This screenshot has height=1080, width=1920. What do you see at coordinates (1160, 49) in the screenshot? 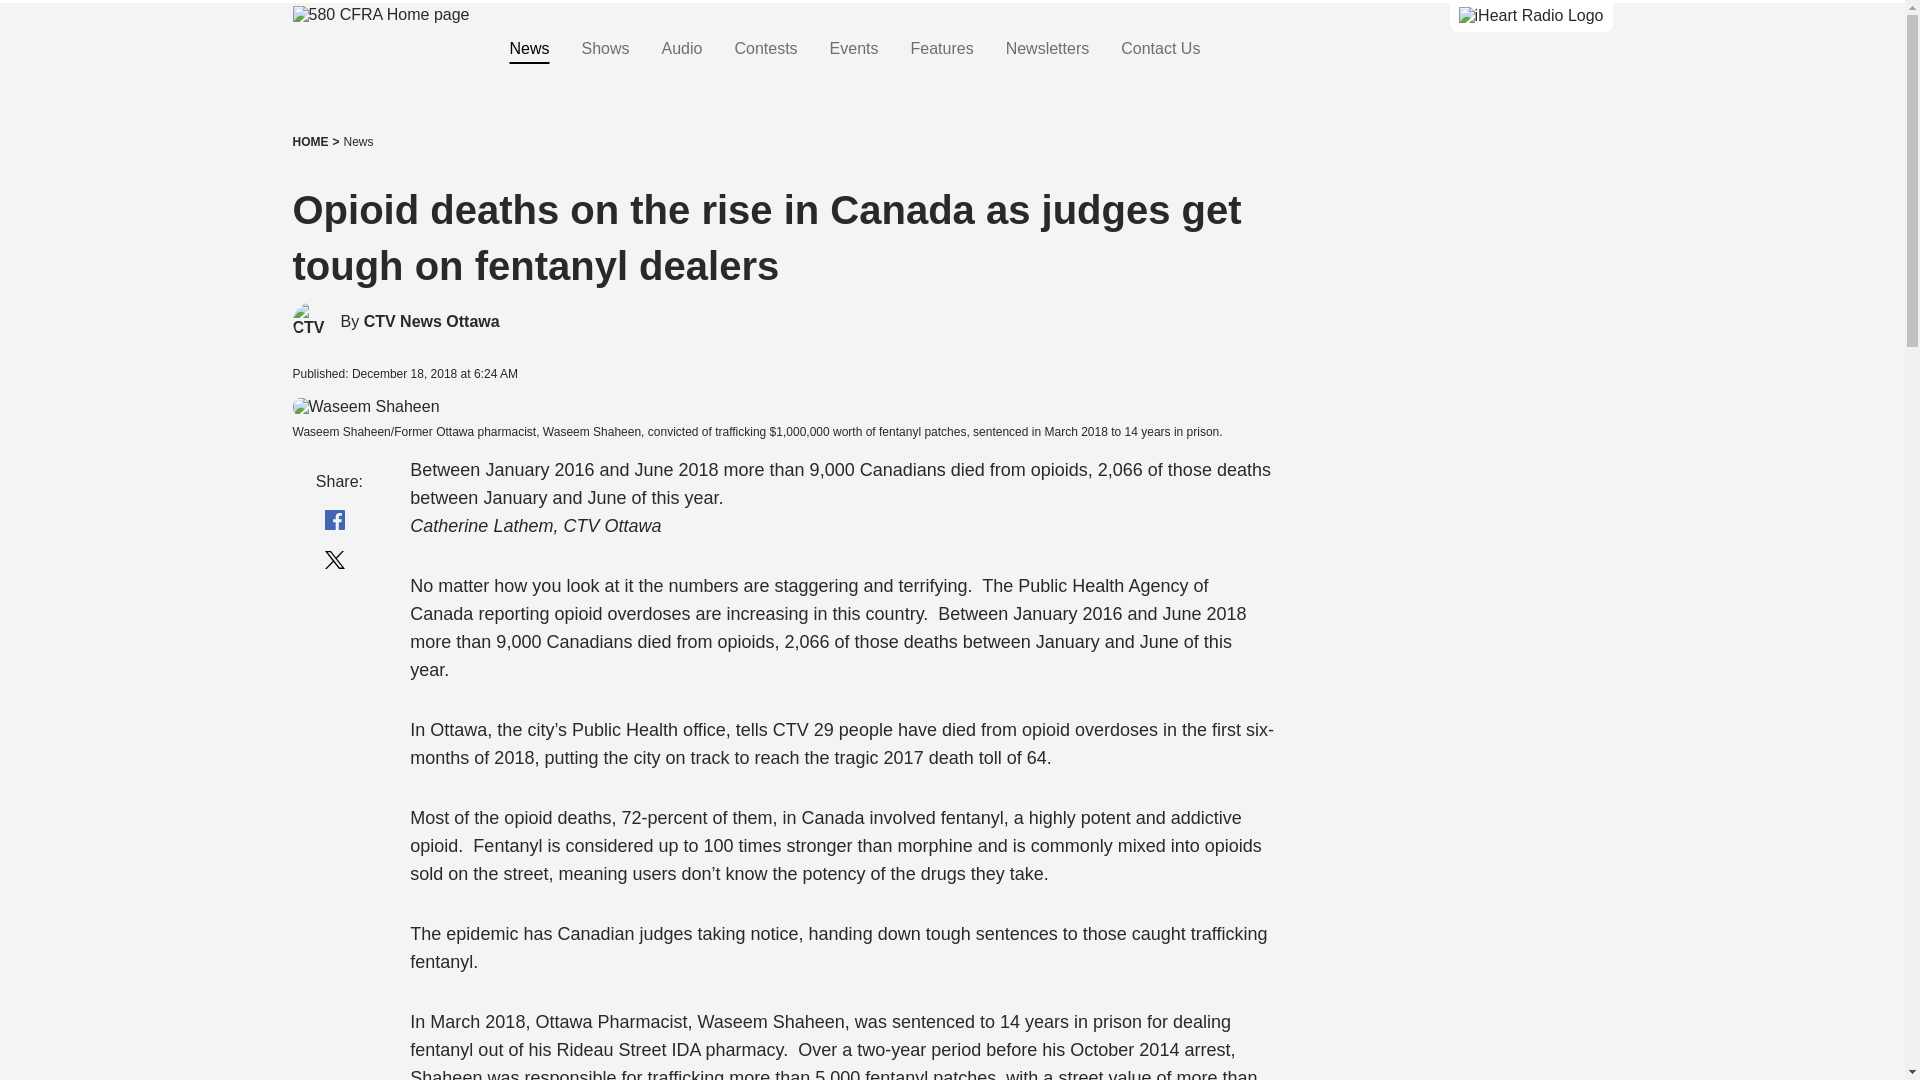
I see `Contact Us` at bounding box center [1160, 49].